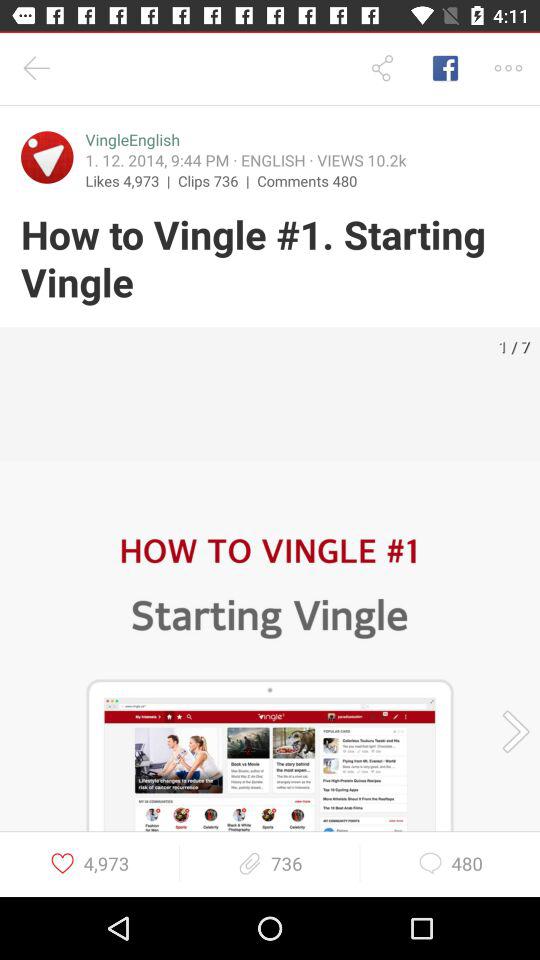 The height and width of the screenshot is (960, 540). I want to click on select the options icon, so click(508, 68).